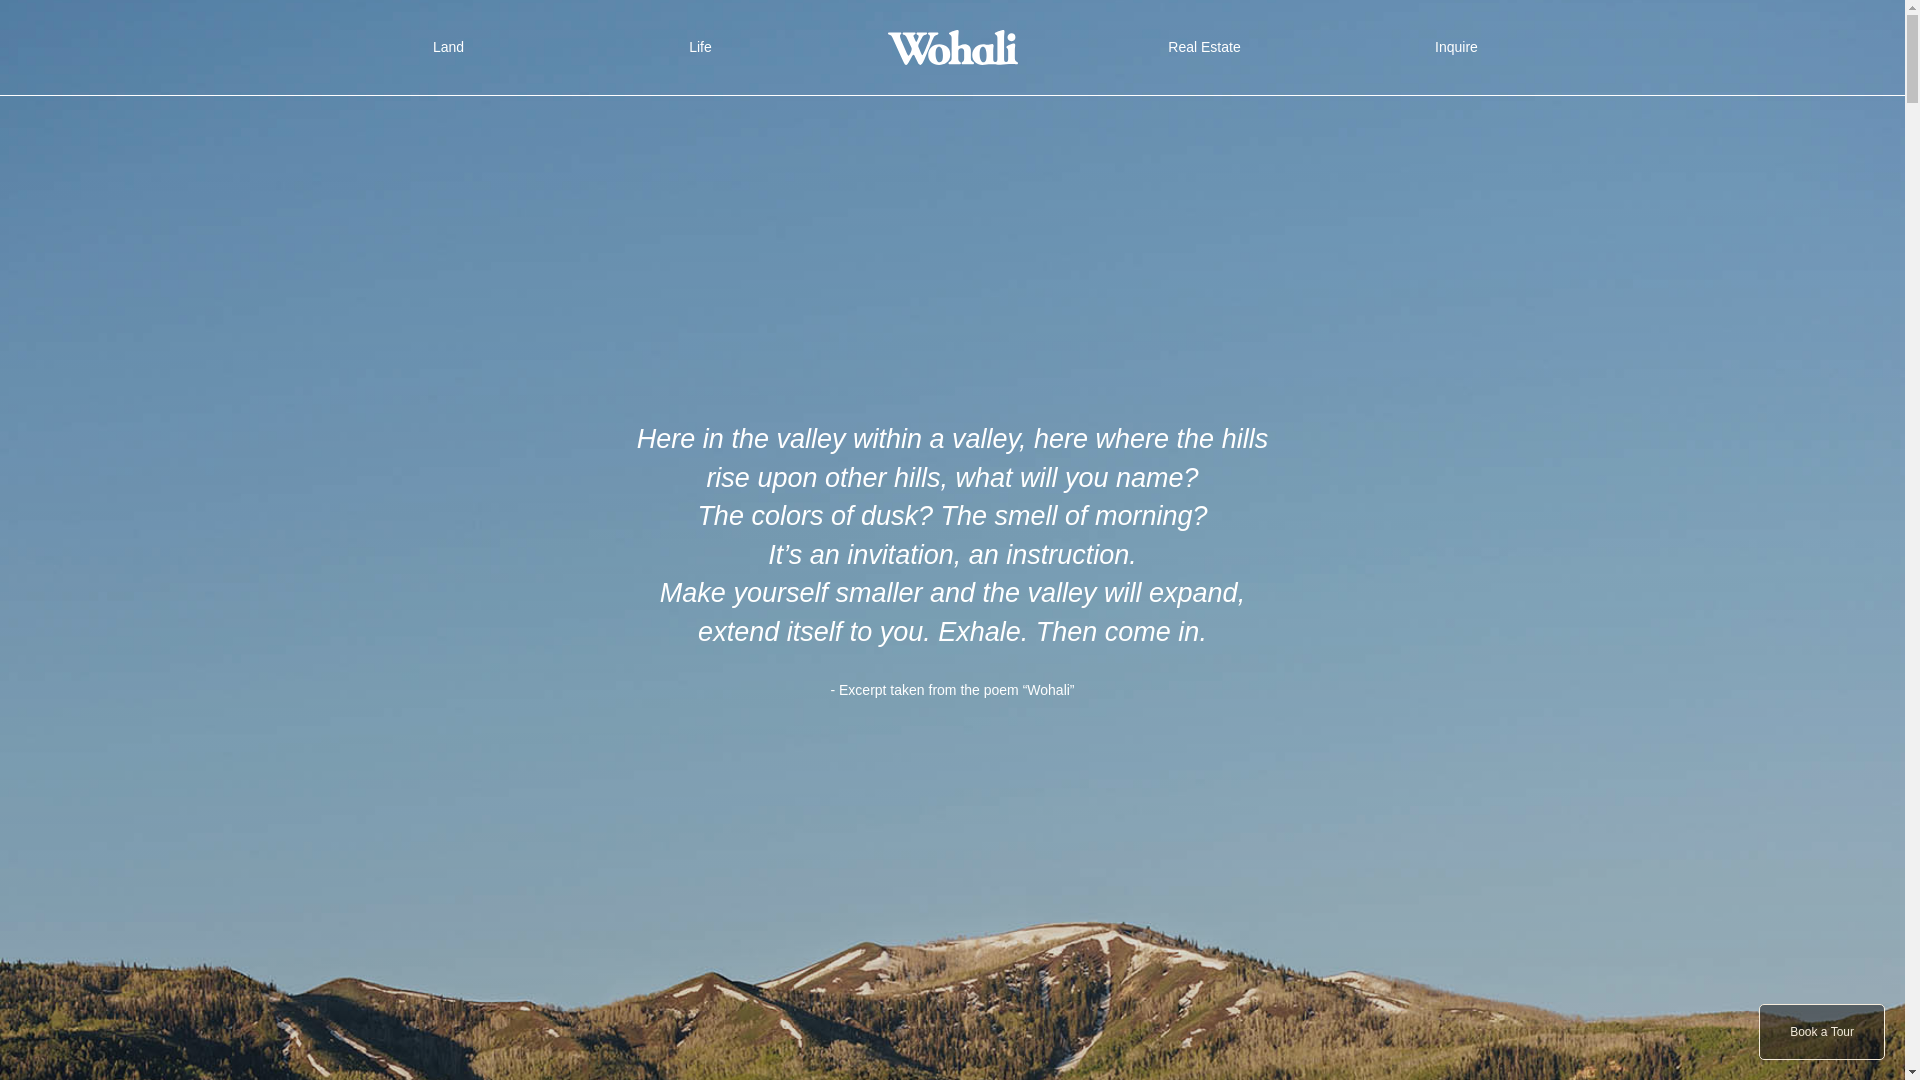  What do you see at coordinates (1822, 1032) in the screenshot?
I see `Book a Tour` at bounding box center [1822, 1032].